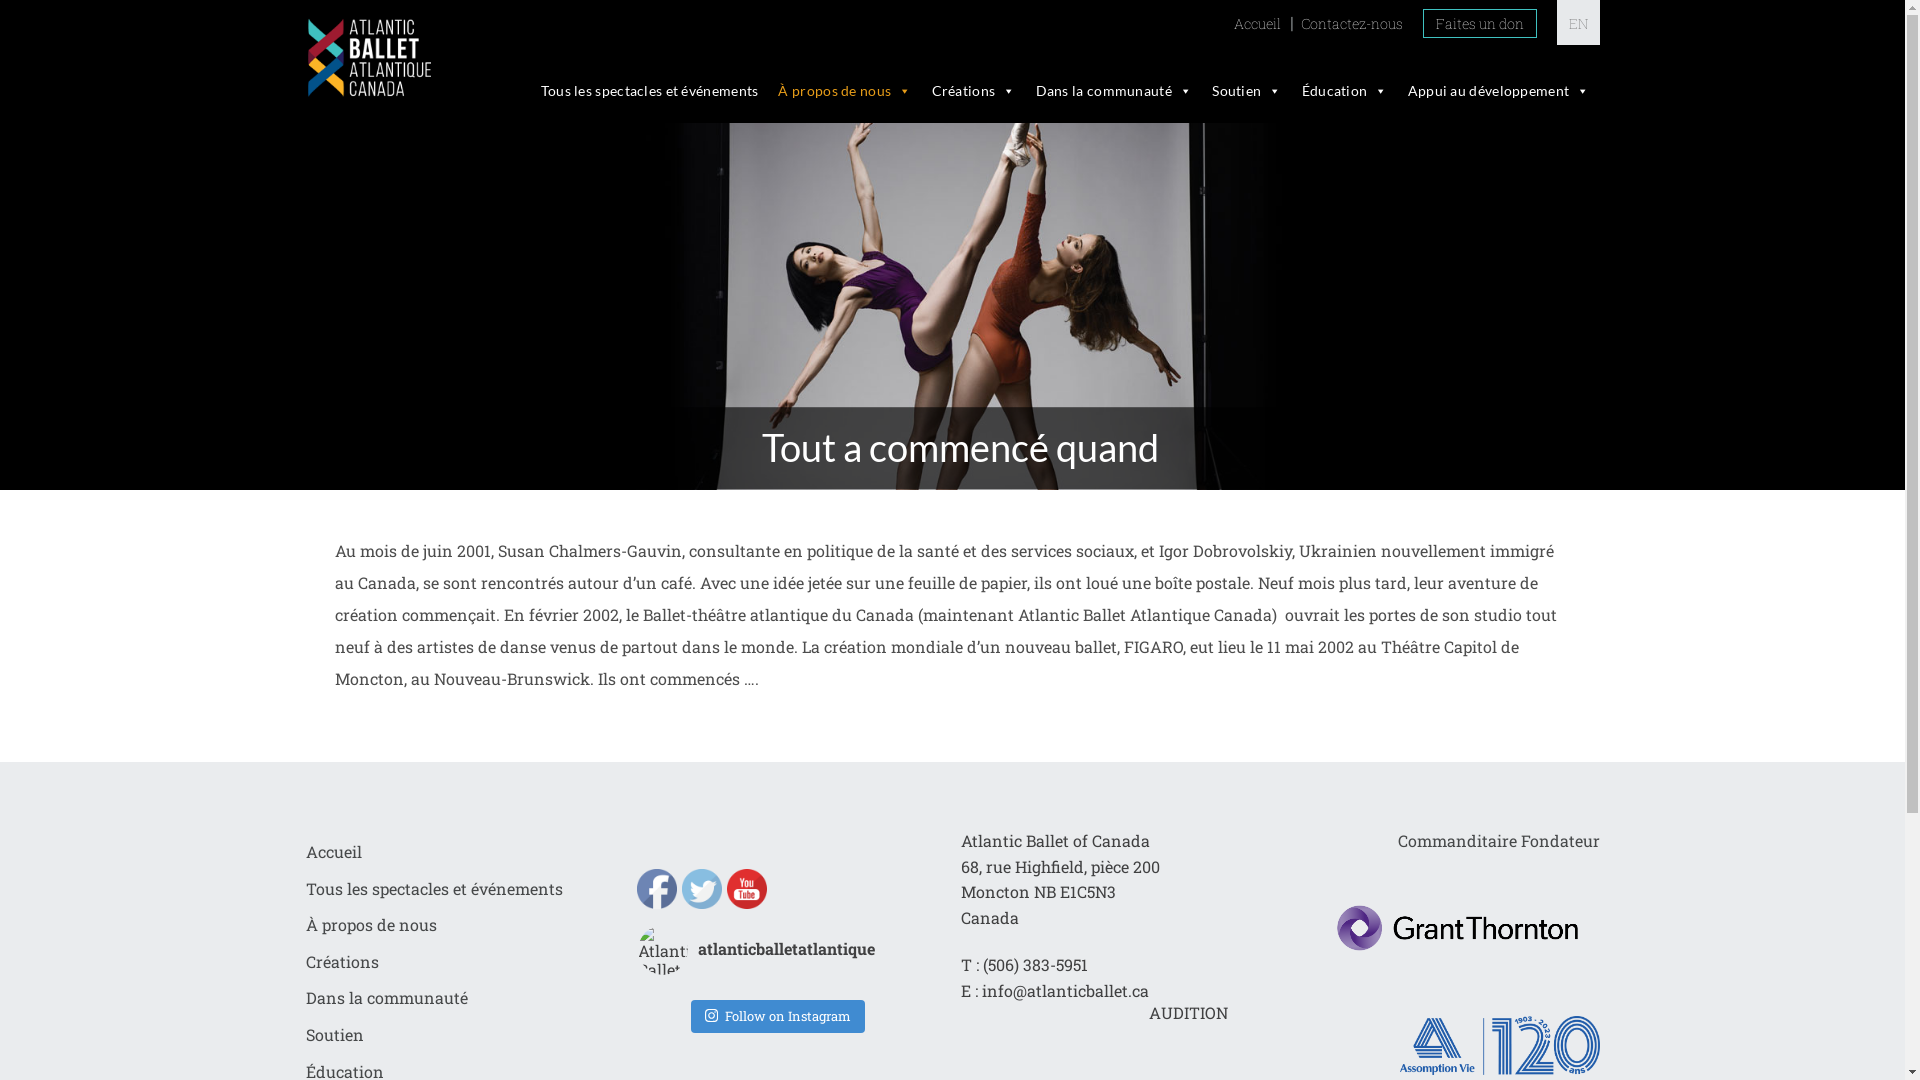  What do you see at coordinates (702, 889) in the screenshot?
I see `Twitter` at bounding box center [702, 889].